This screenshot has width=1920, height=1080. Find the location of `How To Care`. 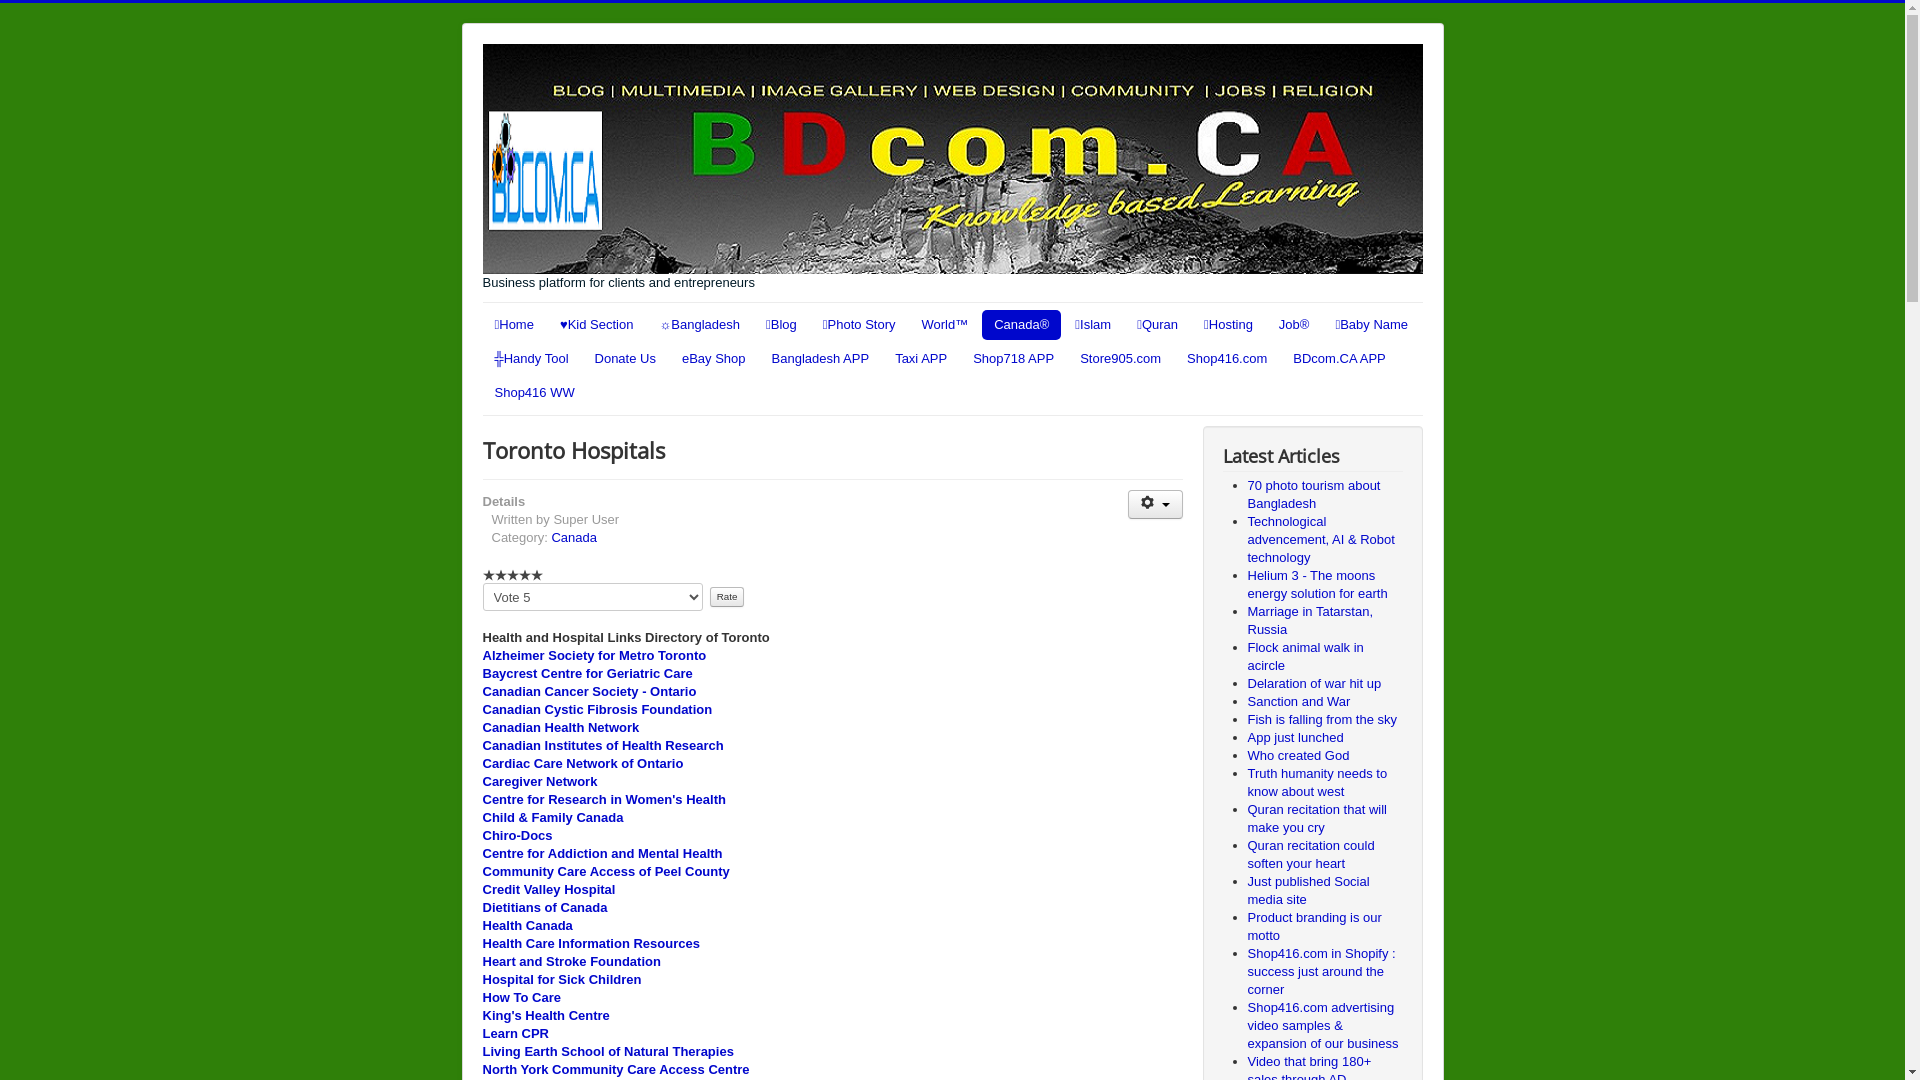

How To Care is located at coordinates (522, 998).